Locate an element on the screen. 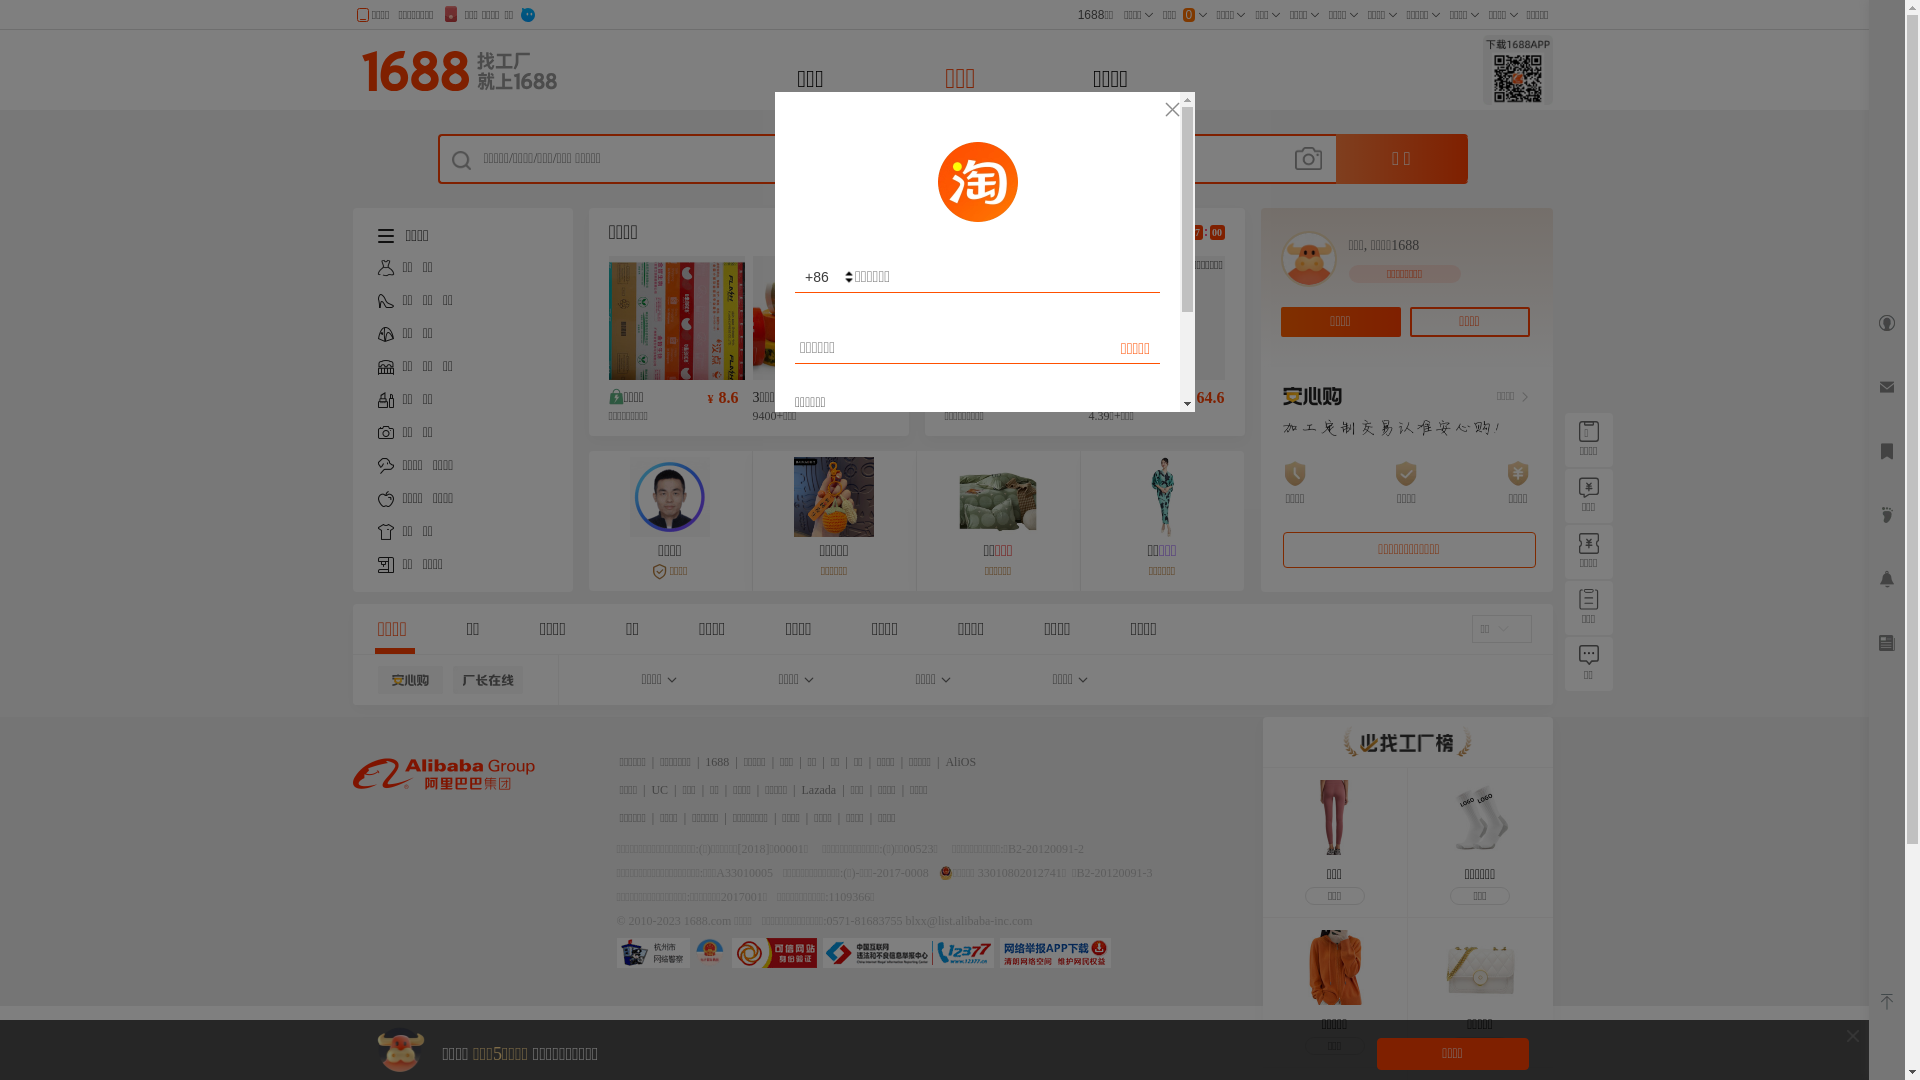  AliOS is located at coordinates (960, 762).